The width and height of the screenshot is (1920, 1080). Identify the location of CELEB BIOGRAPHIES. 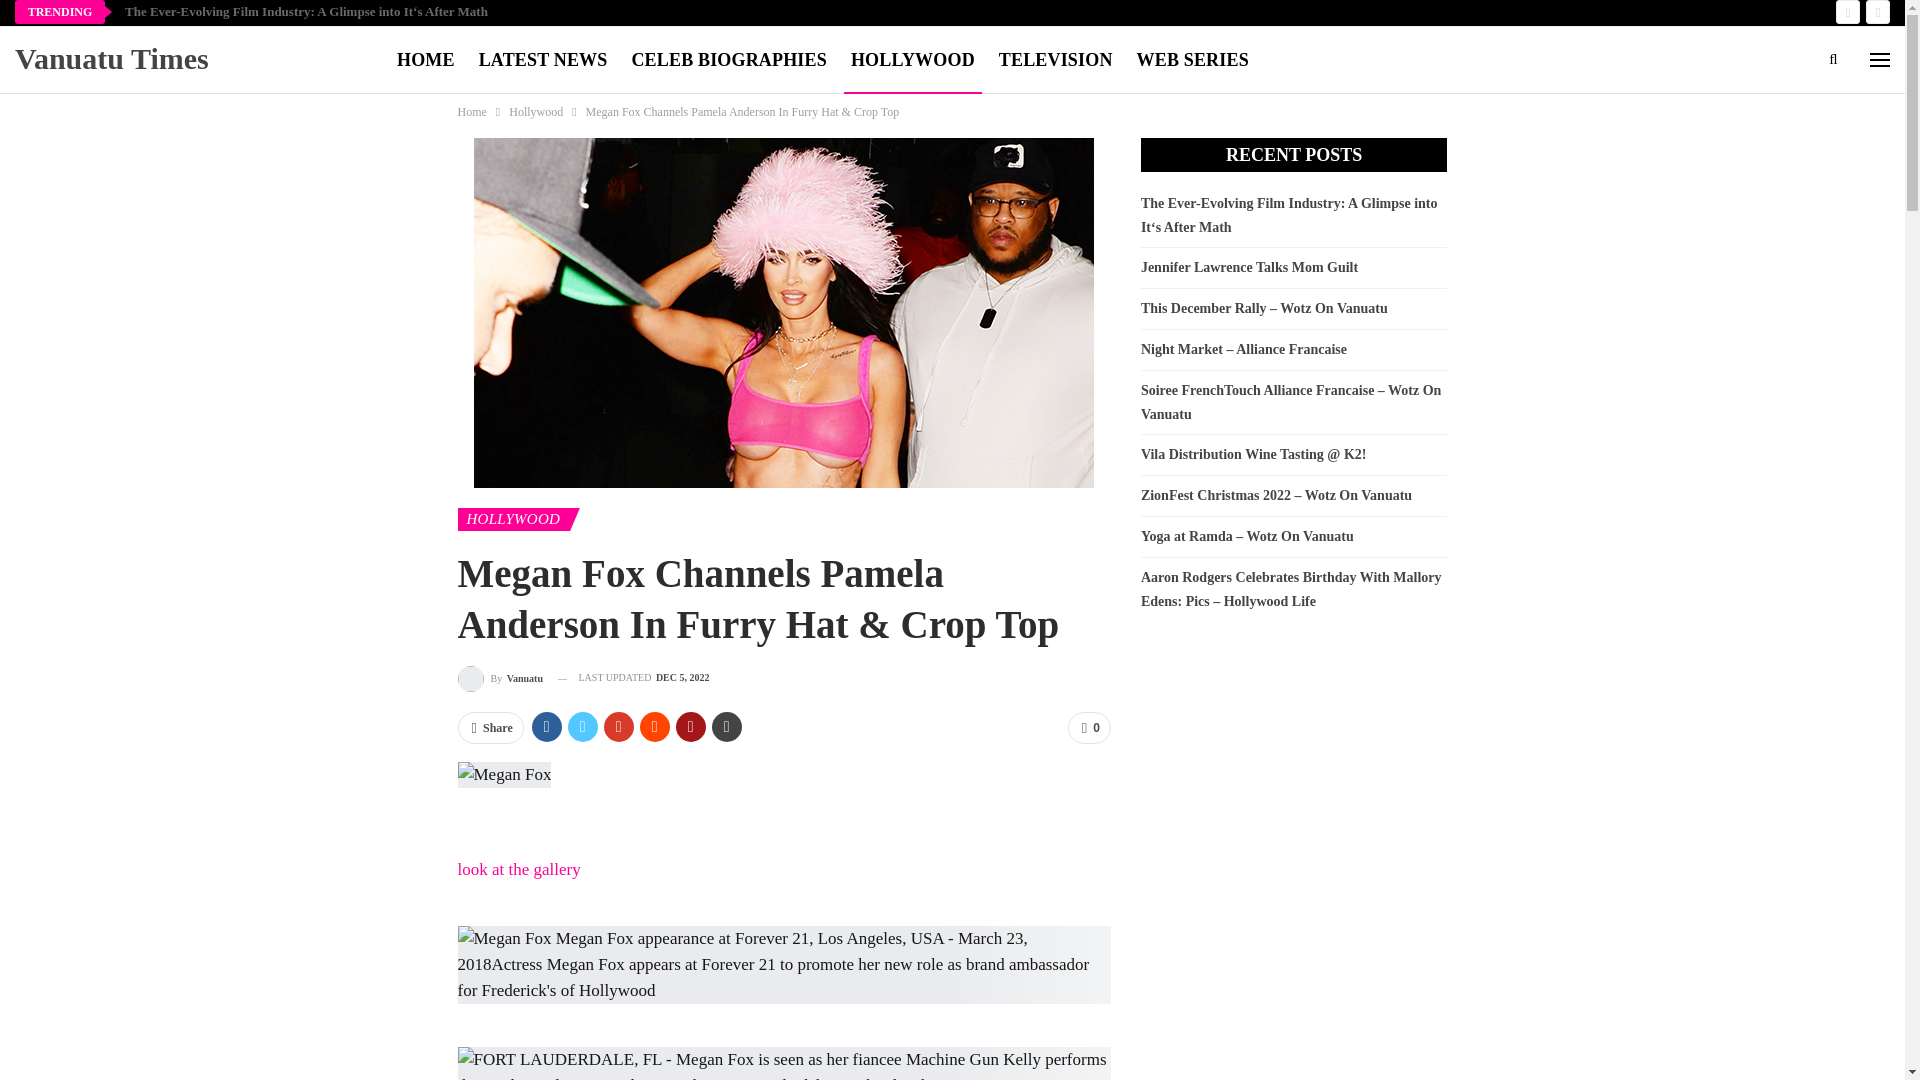
(728, 60).